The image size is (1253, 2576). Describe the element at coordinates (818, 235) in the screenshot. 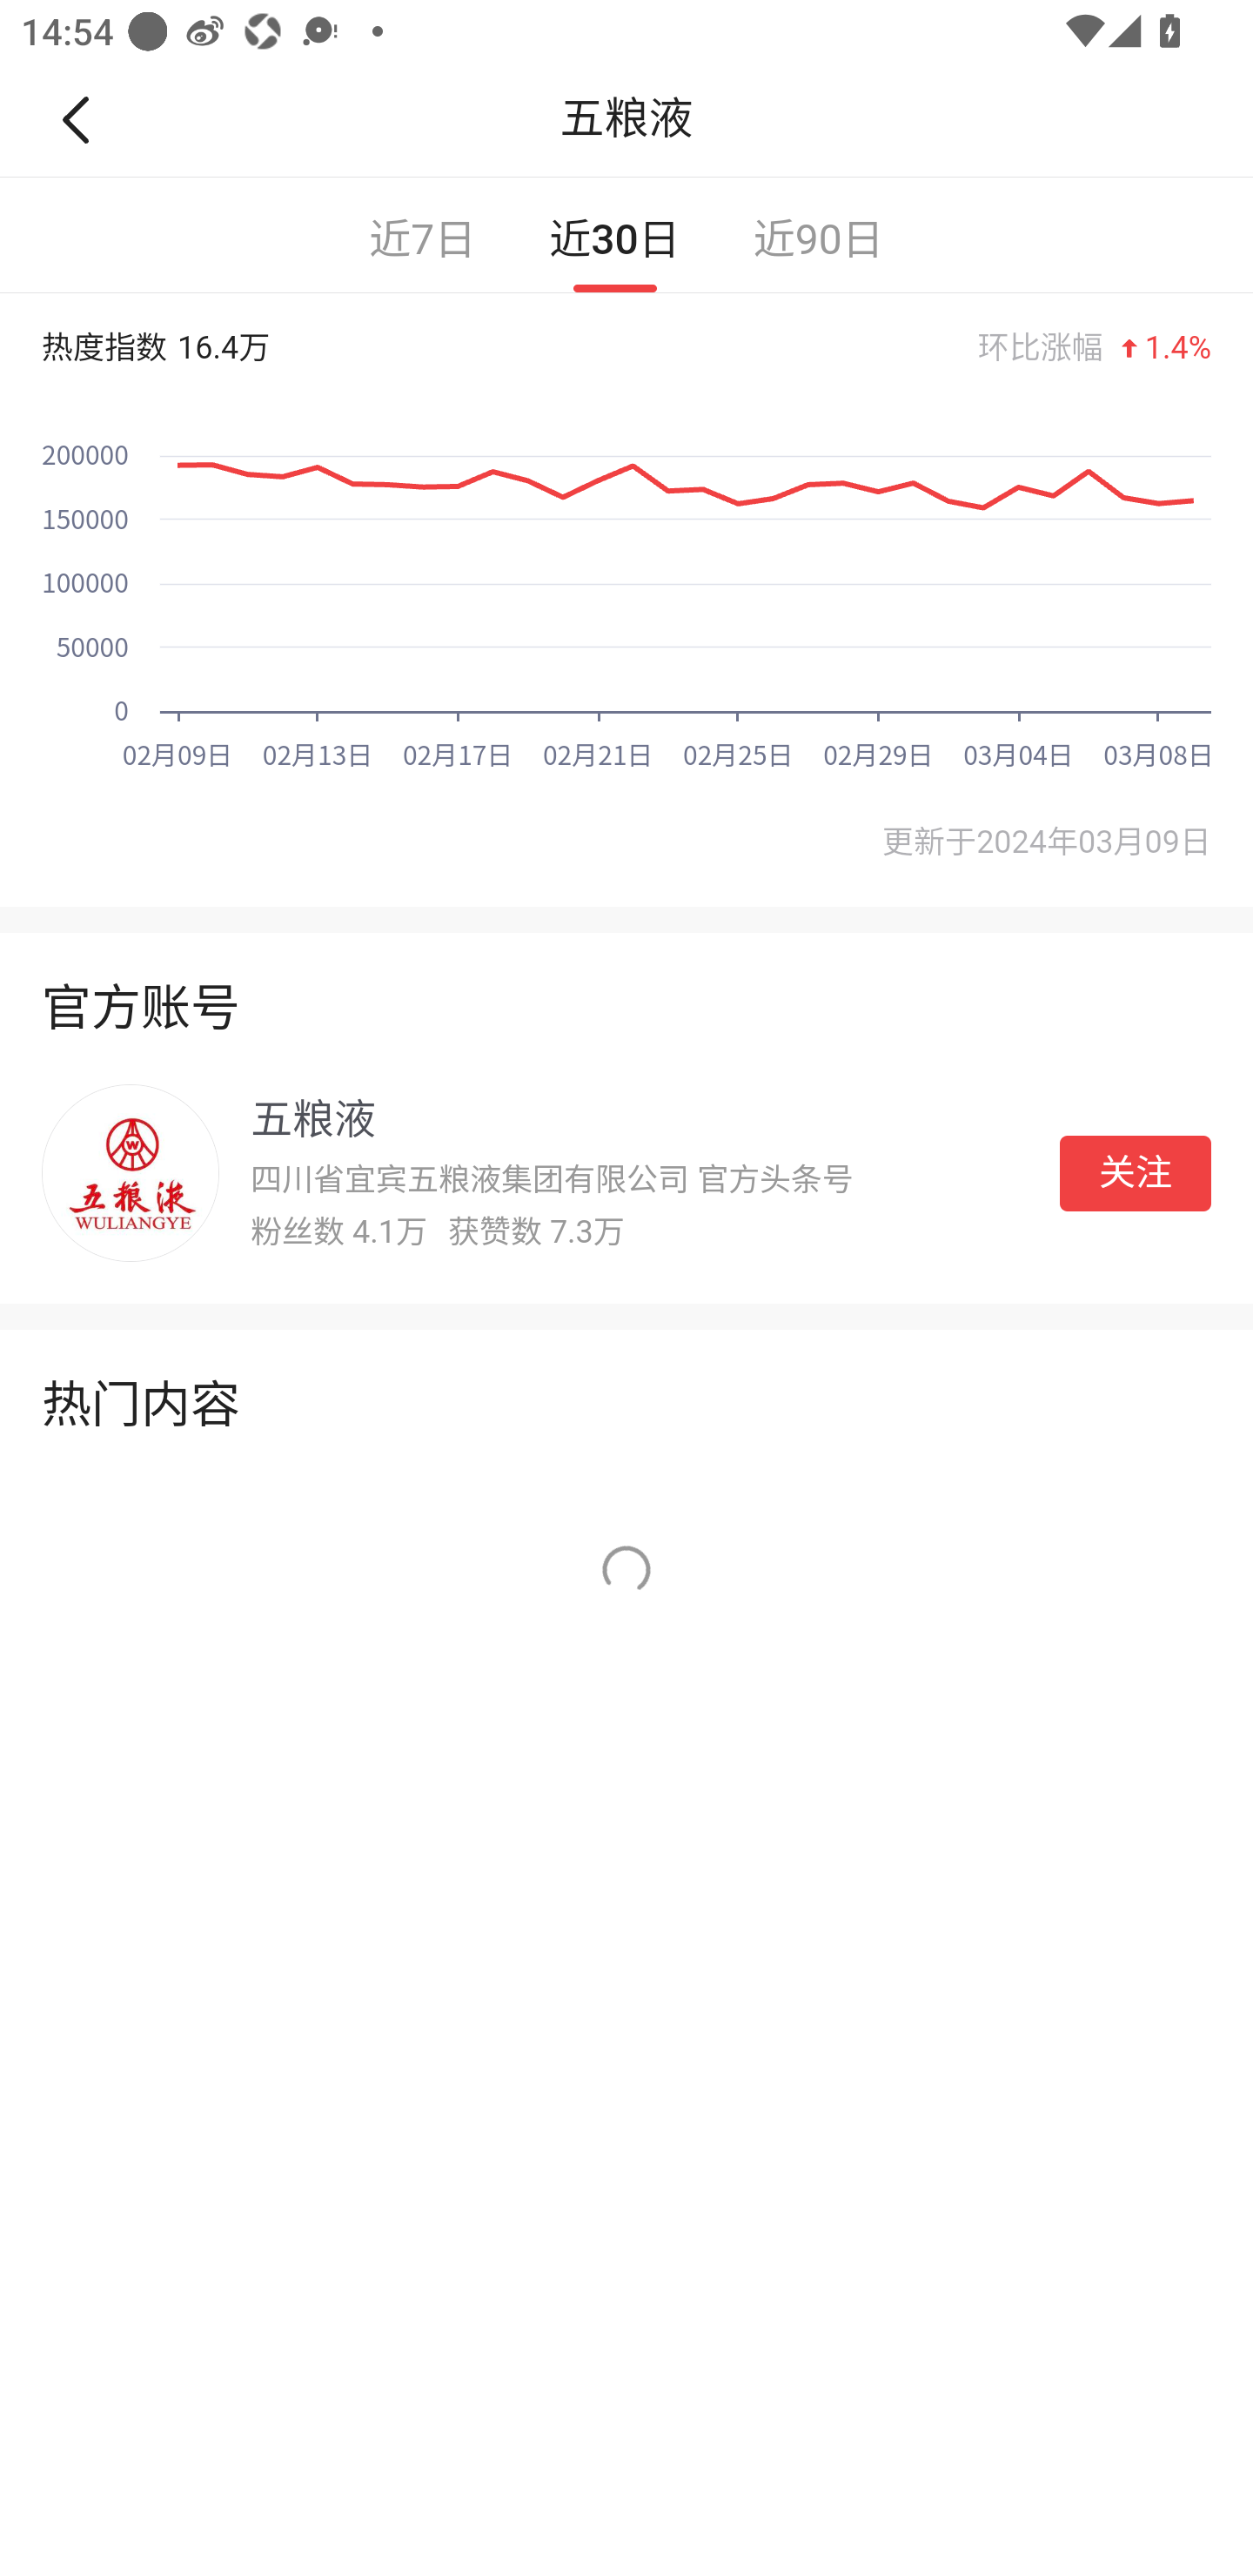

I see `近90日` at that location.